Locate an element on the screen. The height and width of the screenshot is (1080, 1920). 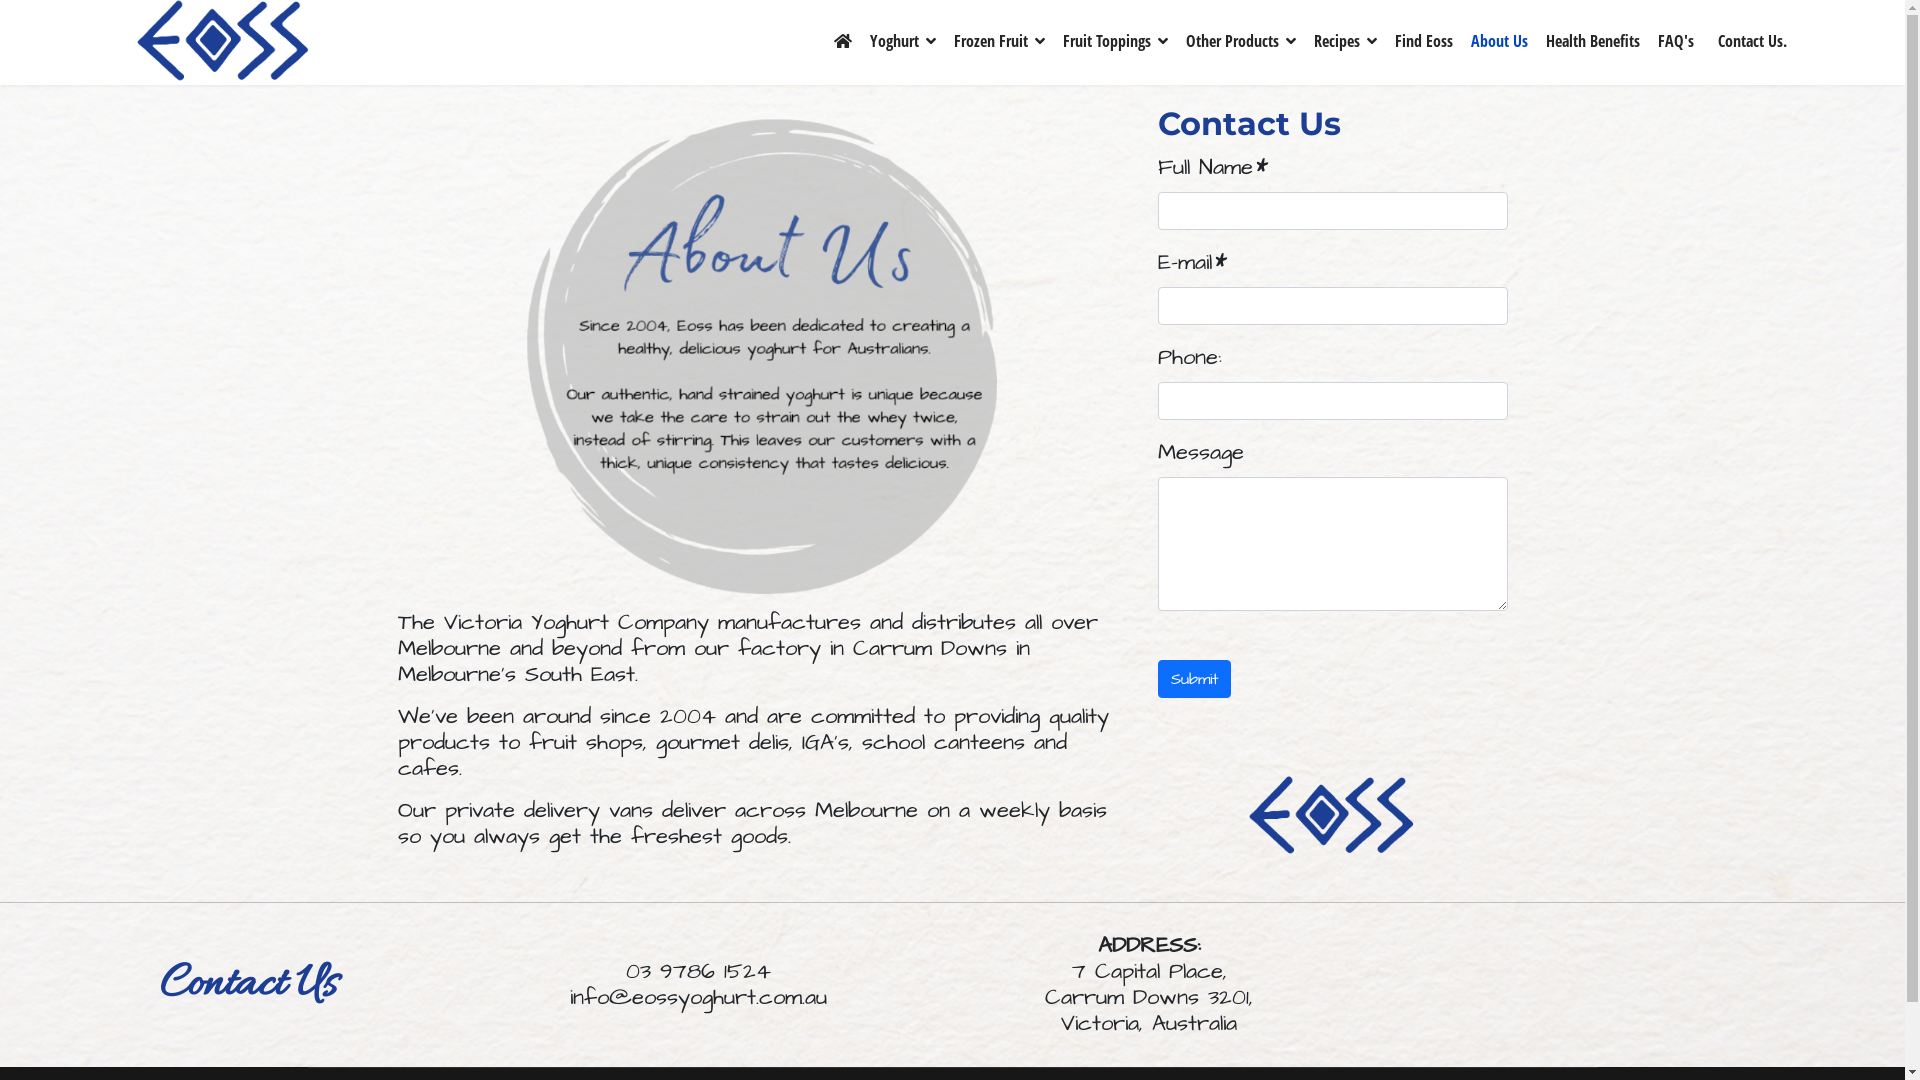
About Us is located at coordinates (1500, 40).